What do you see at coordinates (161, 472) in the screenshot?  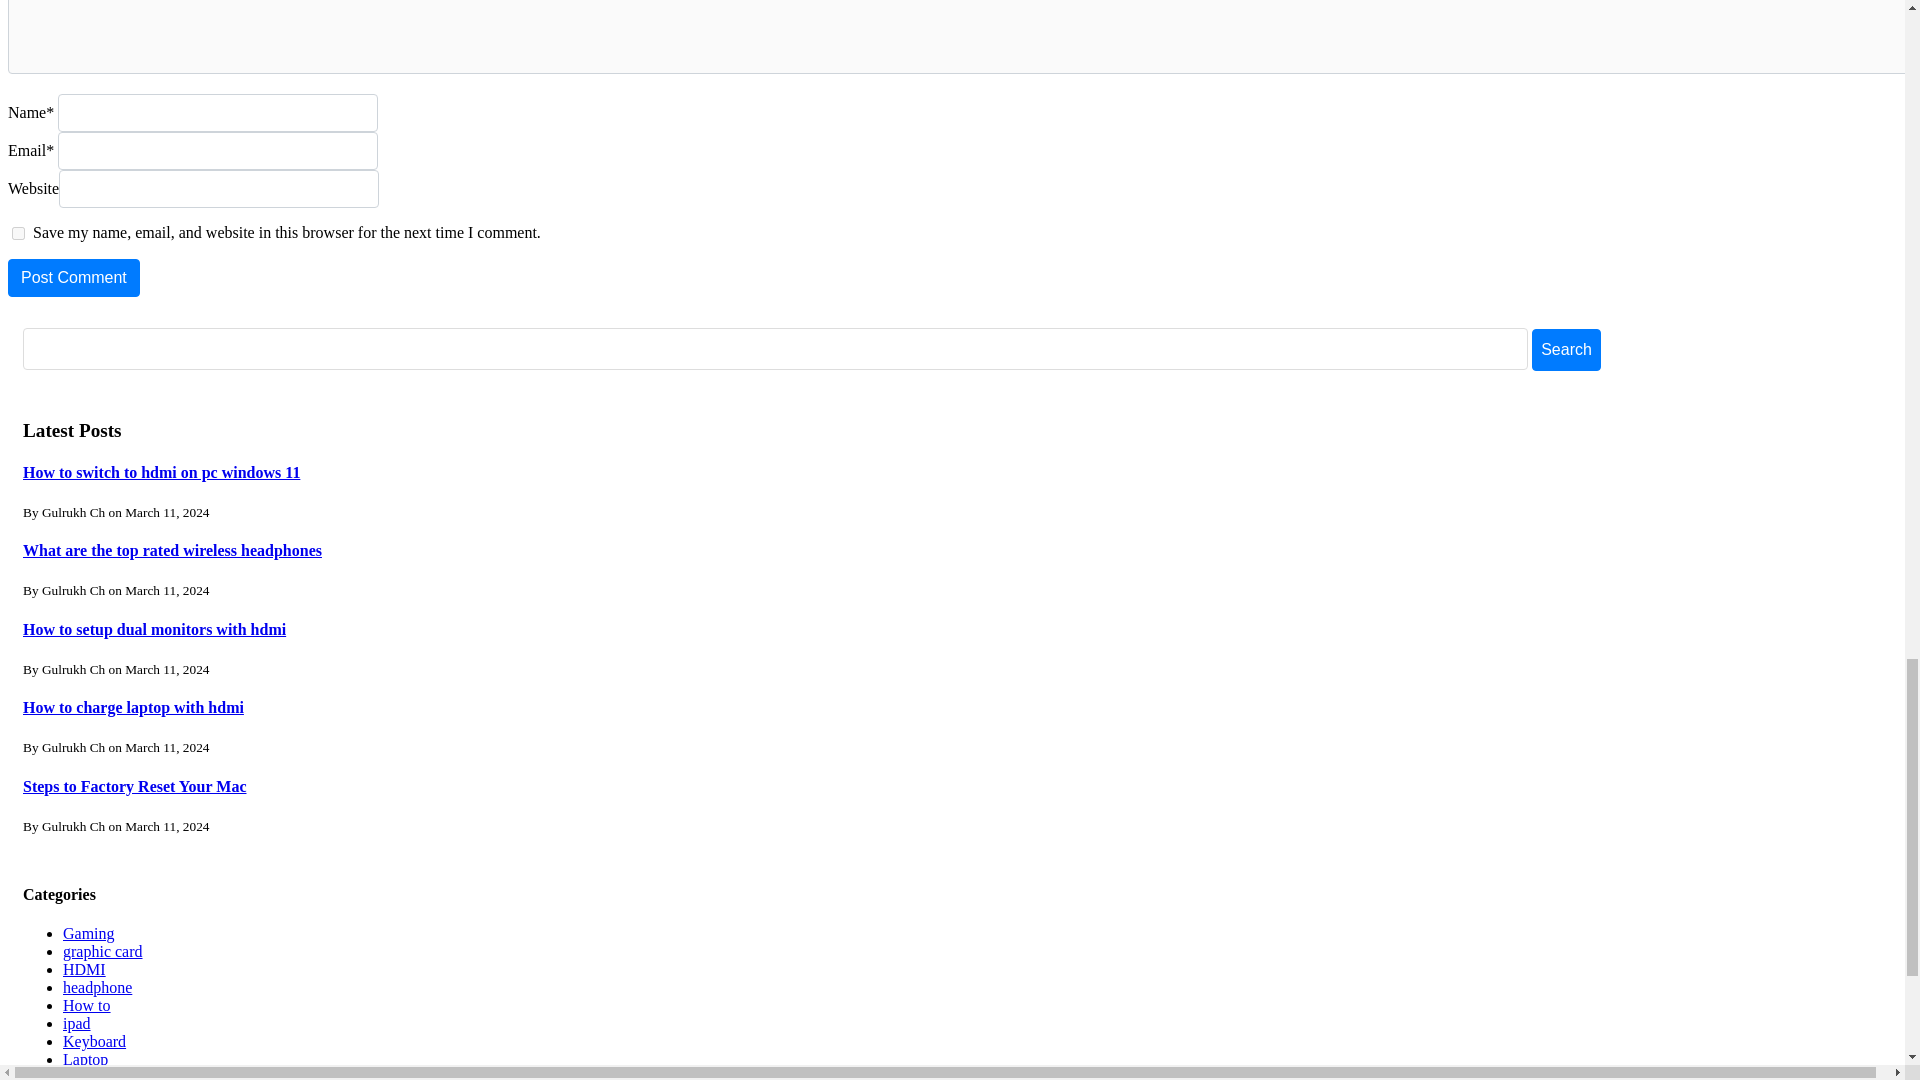 I see `How to switch to hdmi on pc windows 11` at bounding box center [161, 472].